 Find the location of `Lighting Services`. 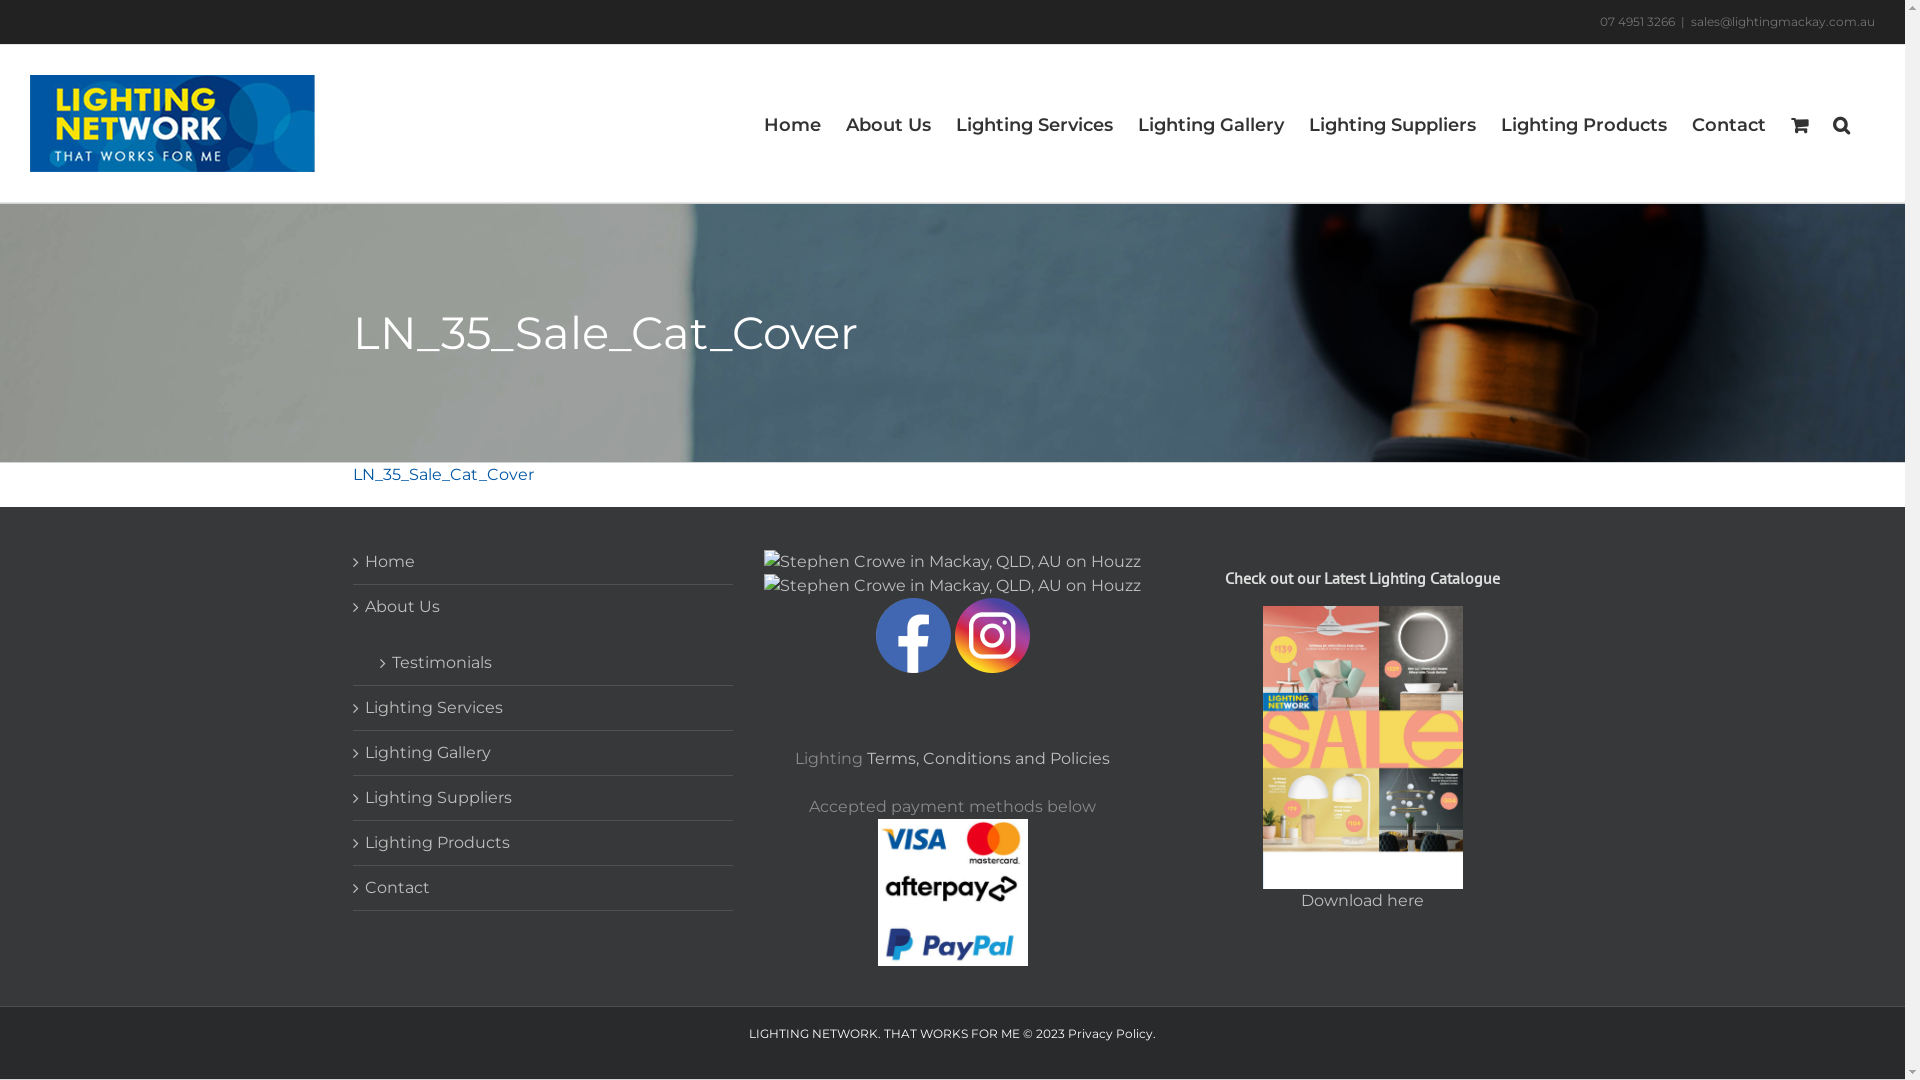

Lighting Services is located at coordinates (1034, 124).